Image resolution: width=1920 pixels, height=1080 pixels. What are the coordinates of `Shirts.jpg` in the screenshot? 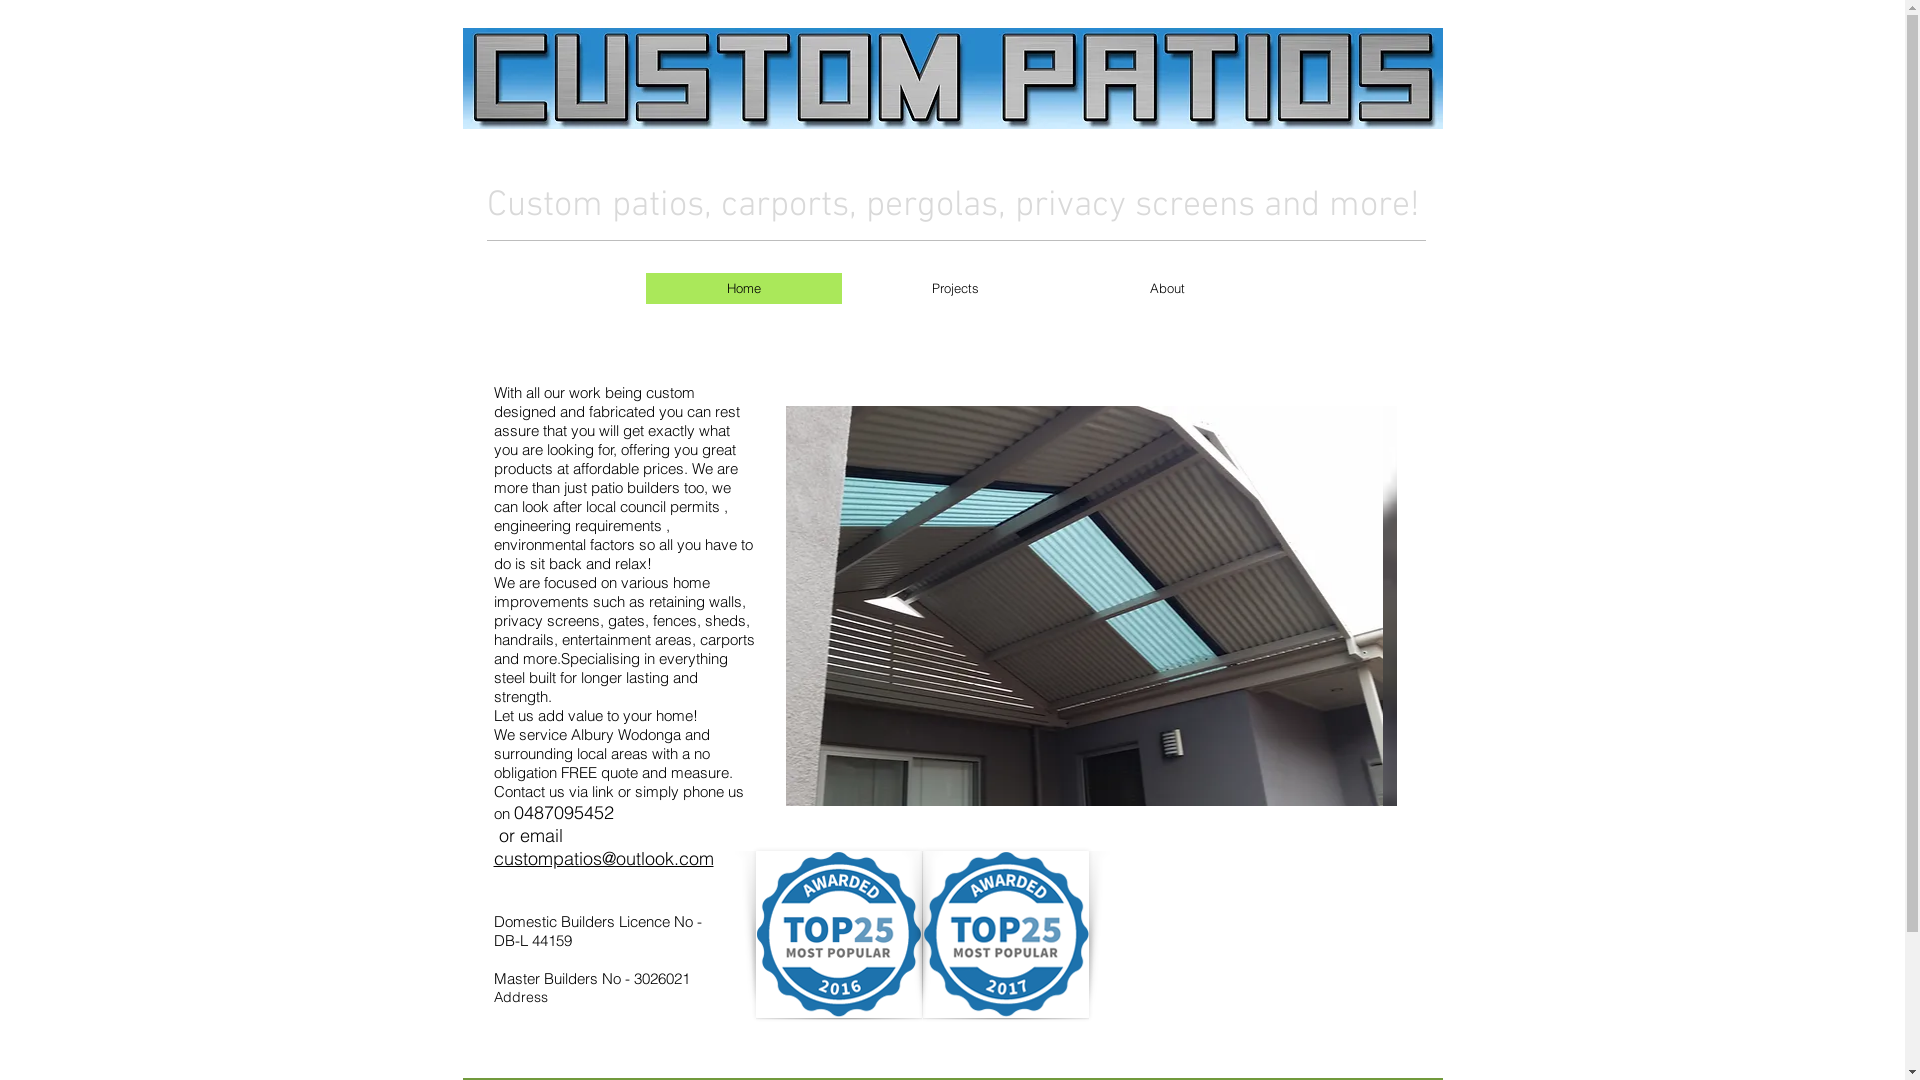 It's located at (952, 78).